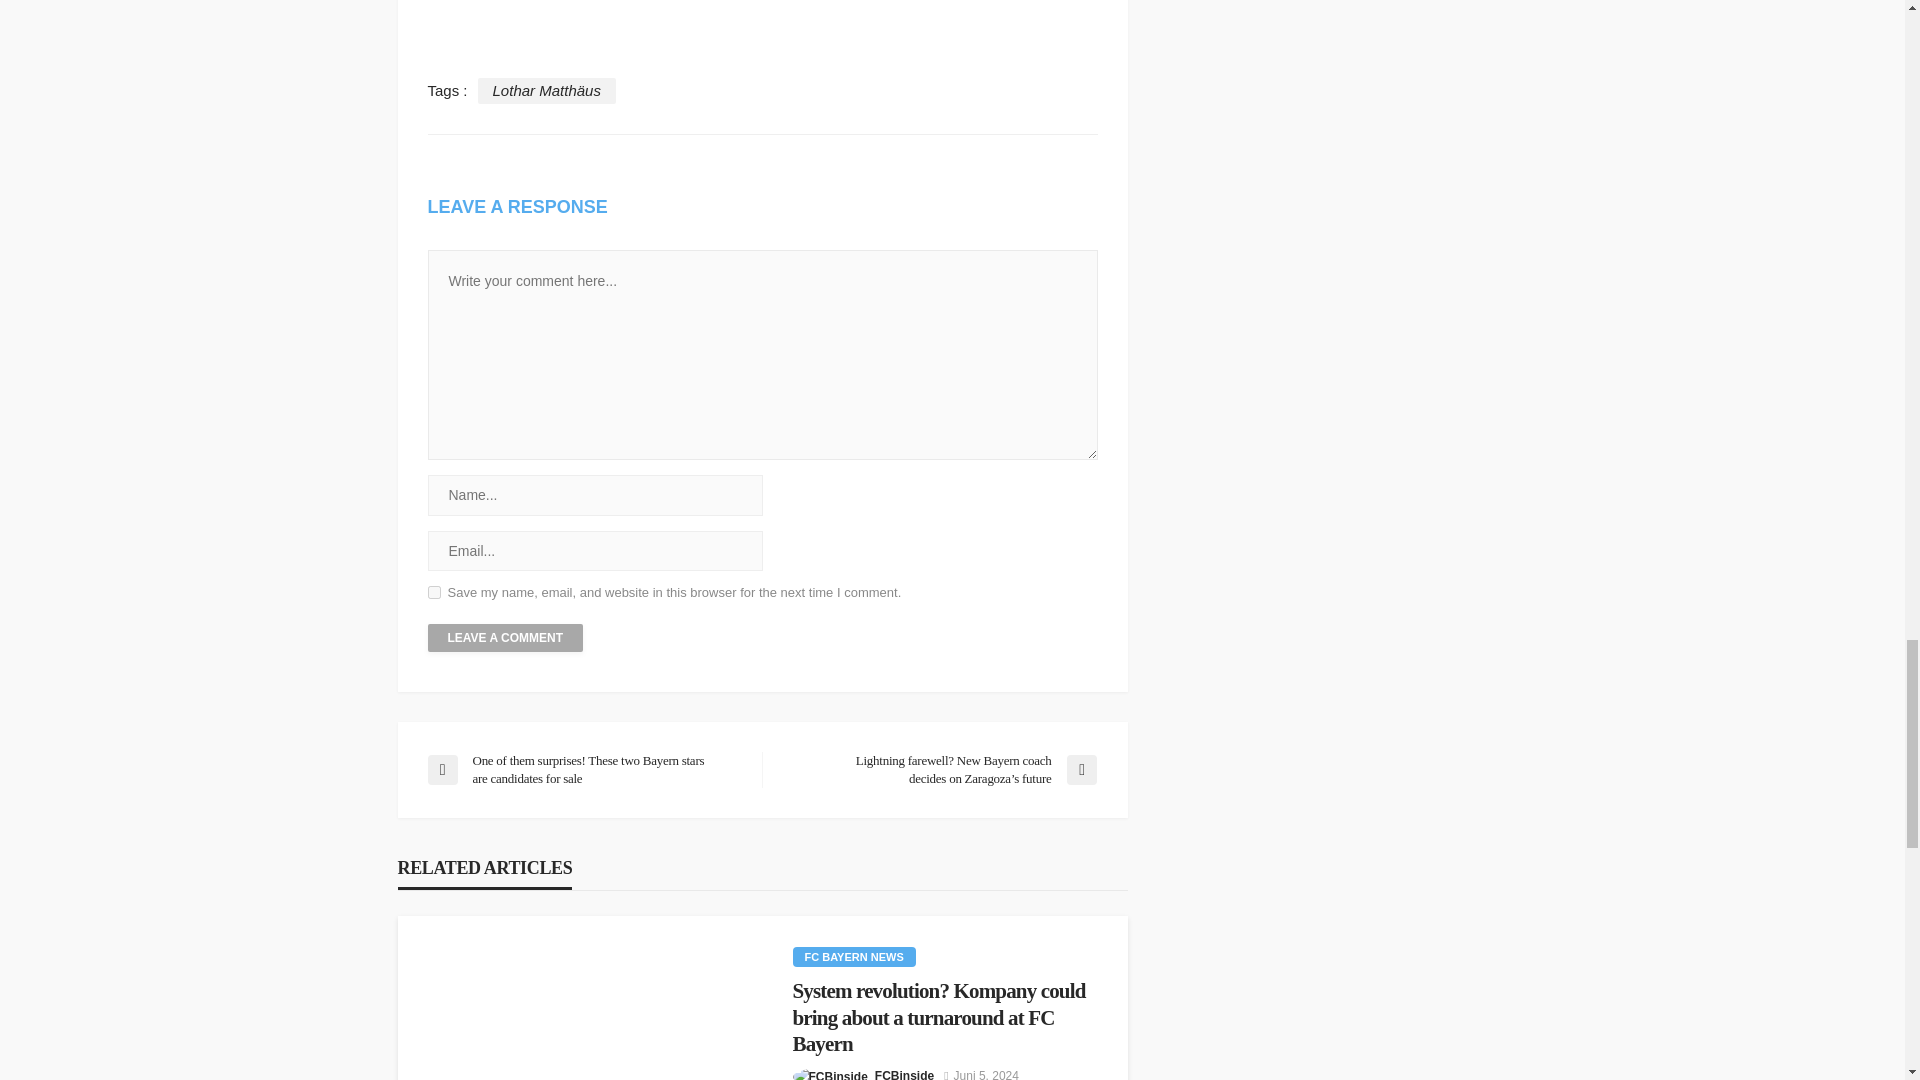 The width and height of the screenshot is (1920, 1080). What do you see at coordinates (853, 956) in the screenshot?
I see `FC BAYERN NEWS` at bounding box center [853, 956].